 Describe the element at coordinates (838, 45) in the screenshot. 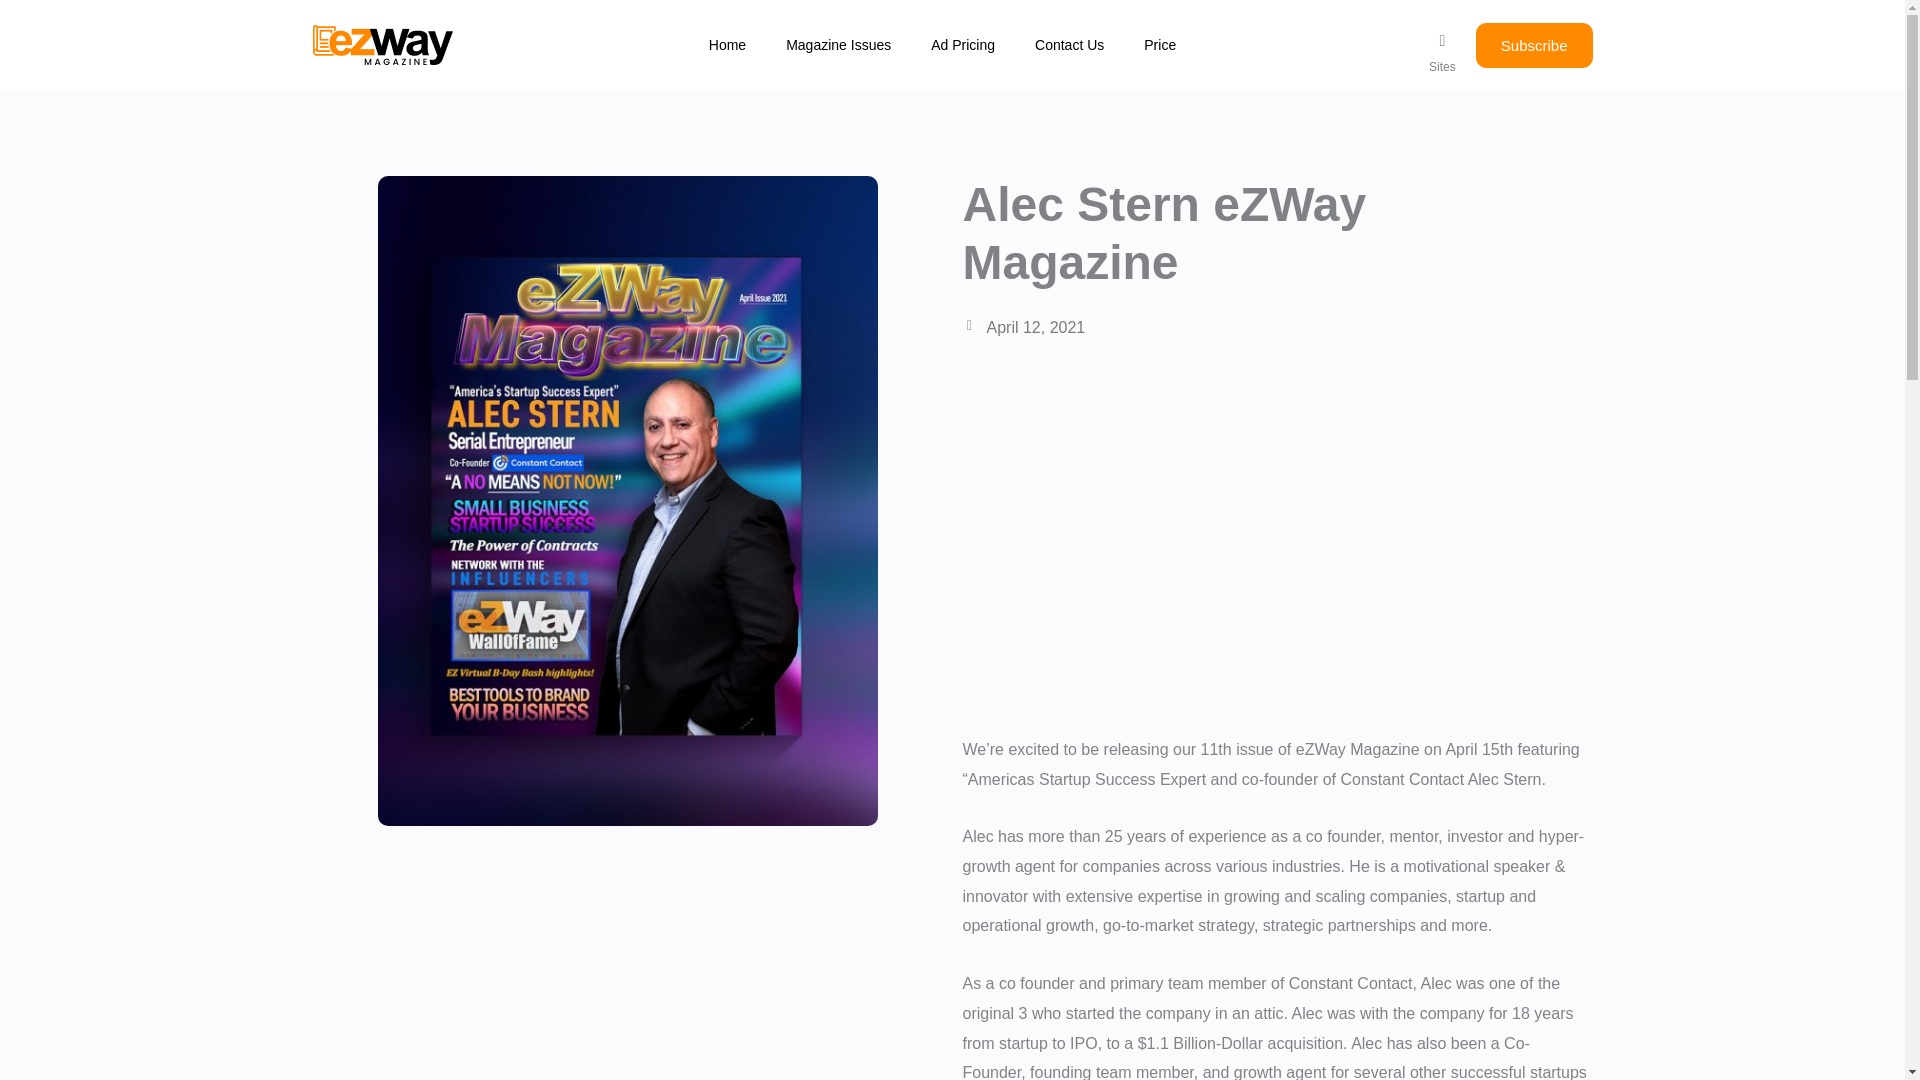

I see `Magazine Issues` at that location.